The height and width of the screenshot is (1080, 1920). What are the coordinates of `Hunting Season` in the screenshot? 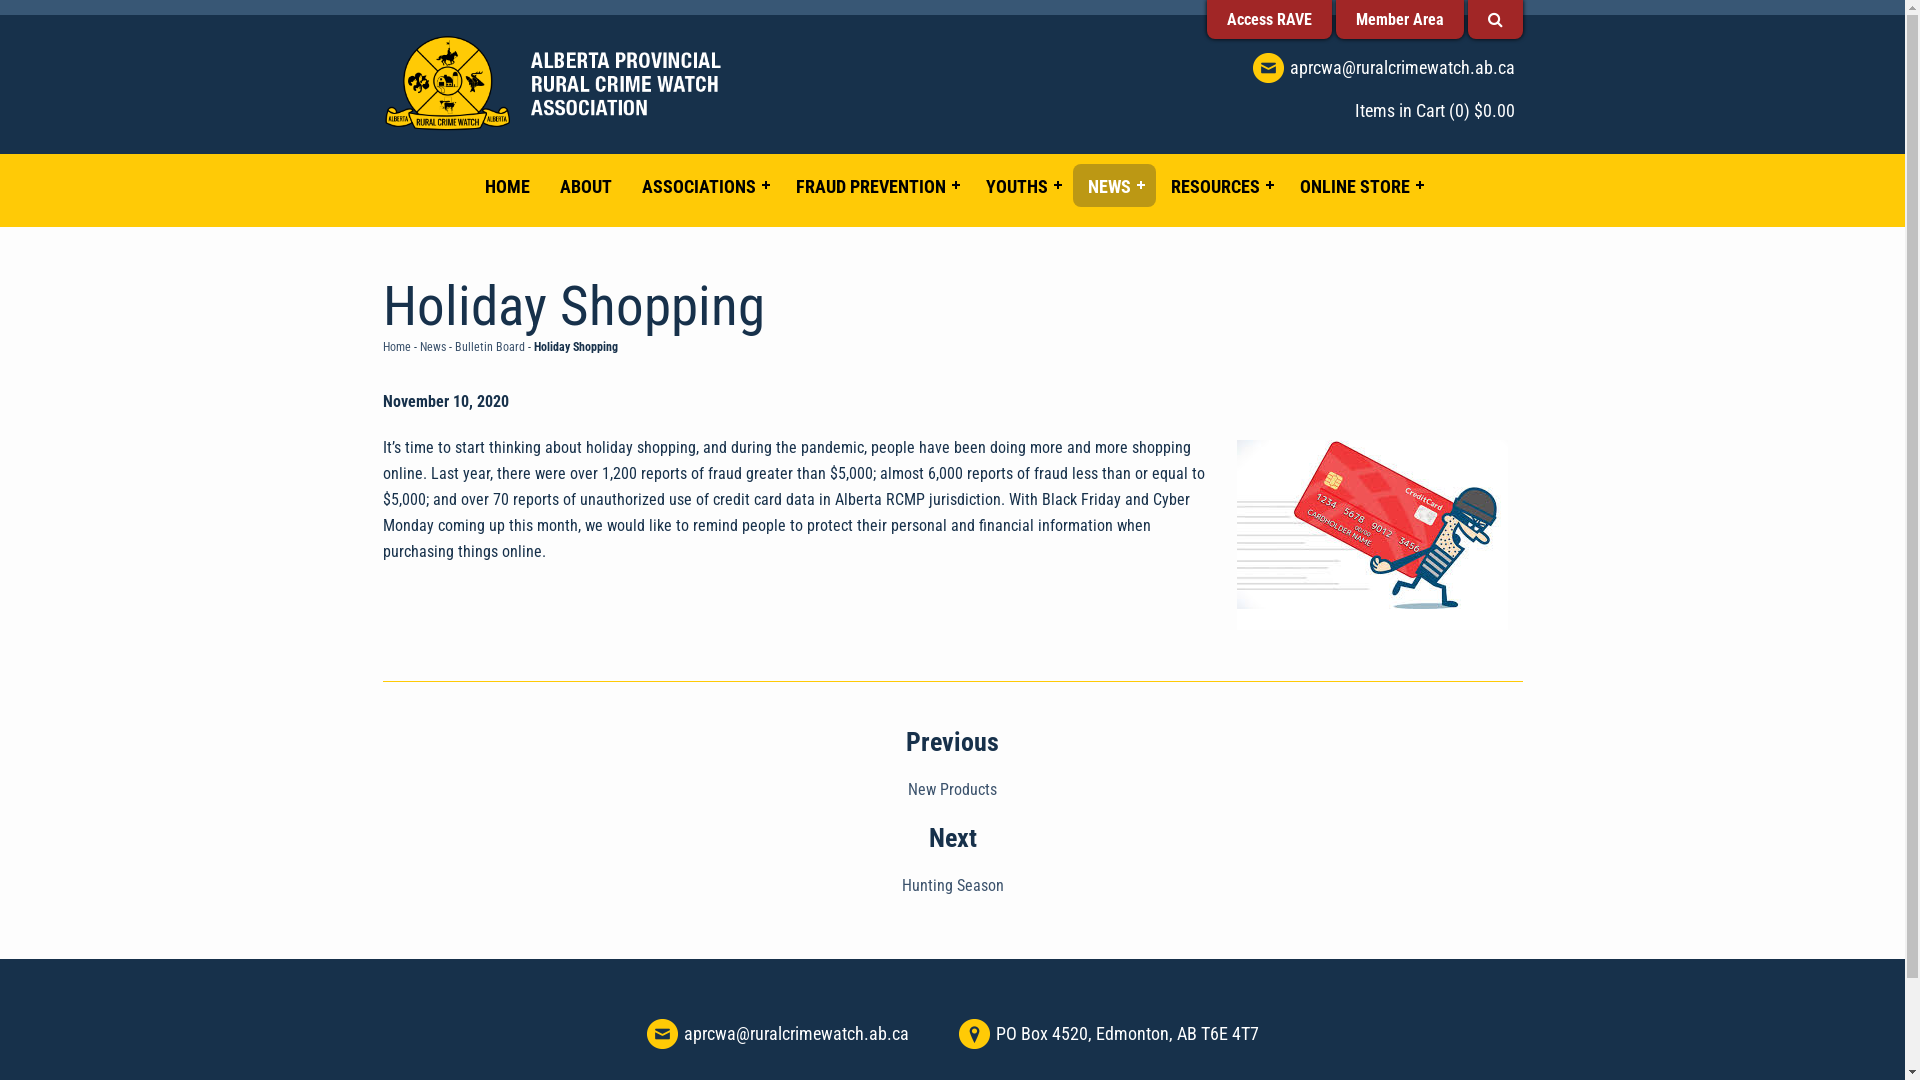 It's located at (953, 886).